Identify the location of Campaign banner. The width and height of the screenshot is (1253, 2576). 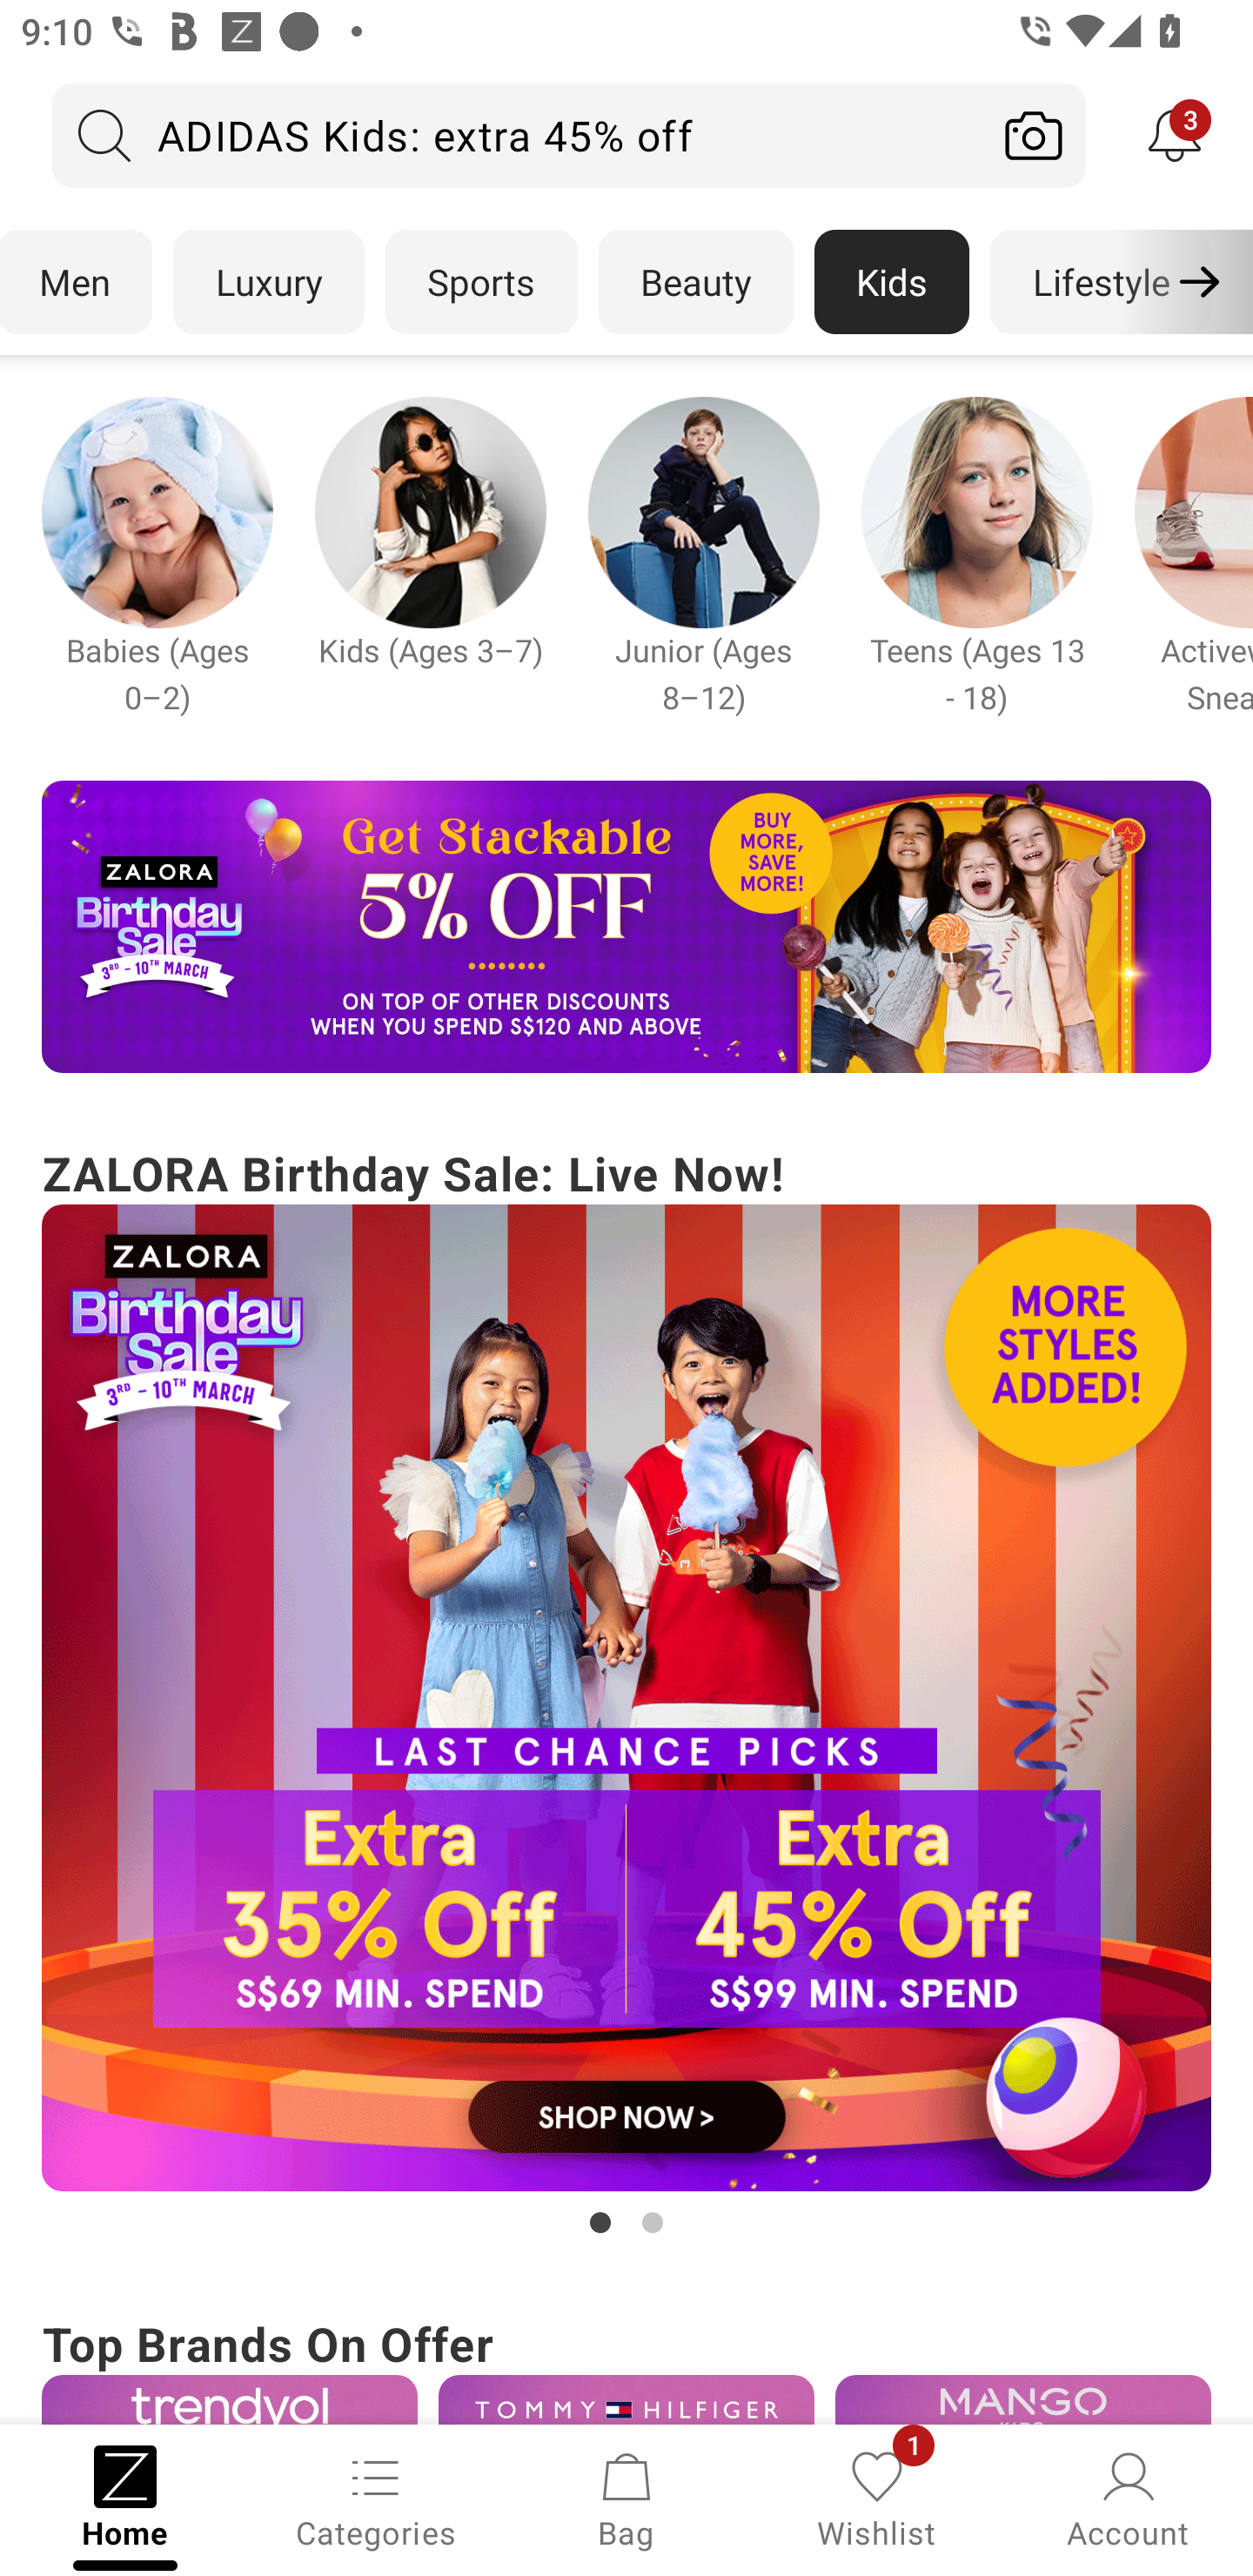
(626, 1699).